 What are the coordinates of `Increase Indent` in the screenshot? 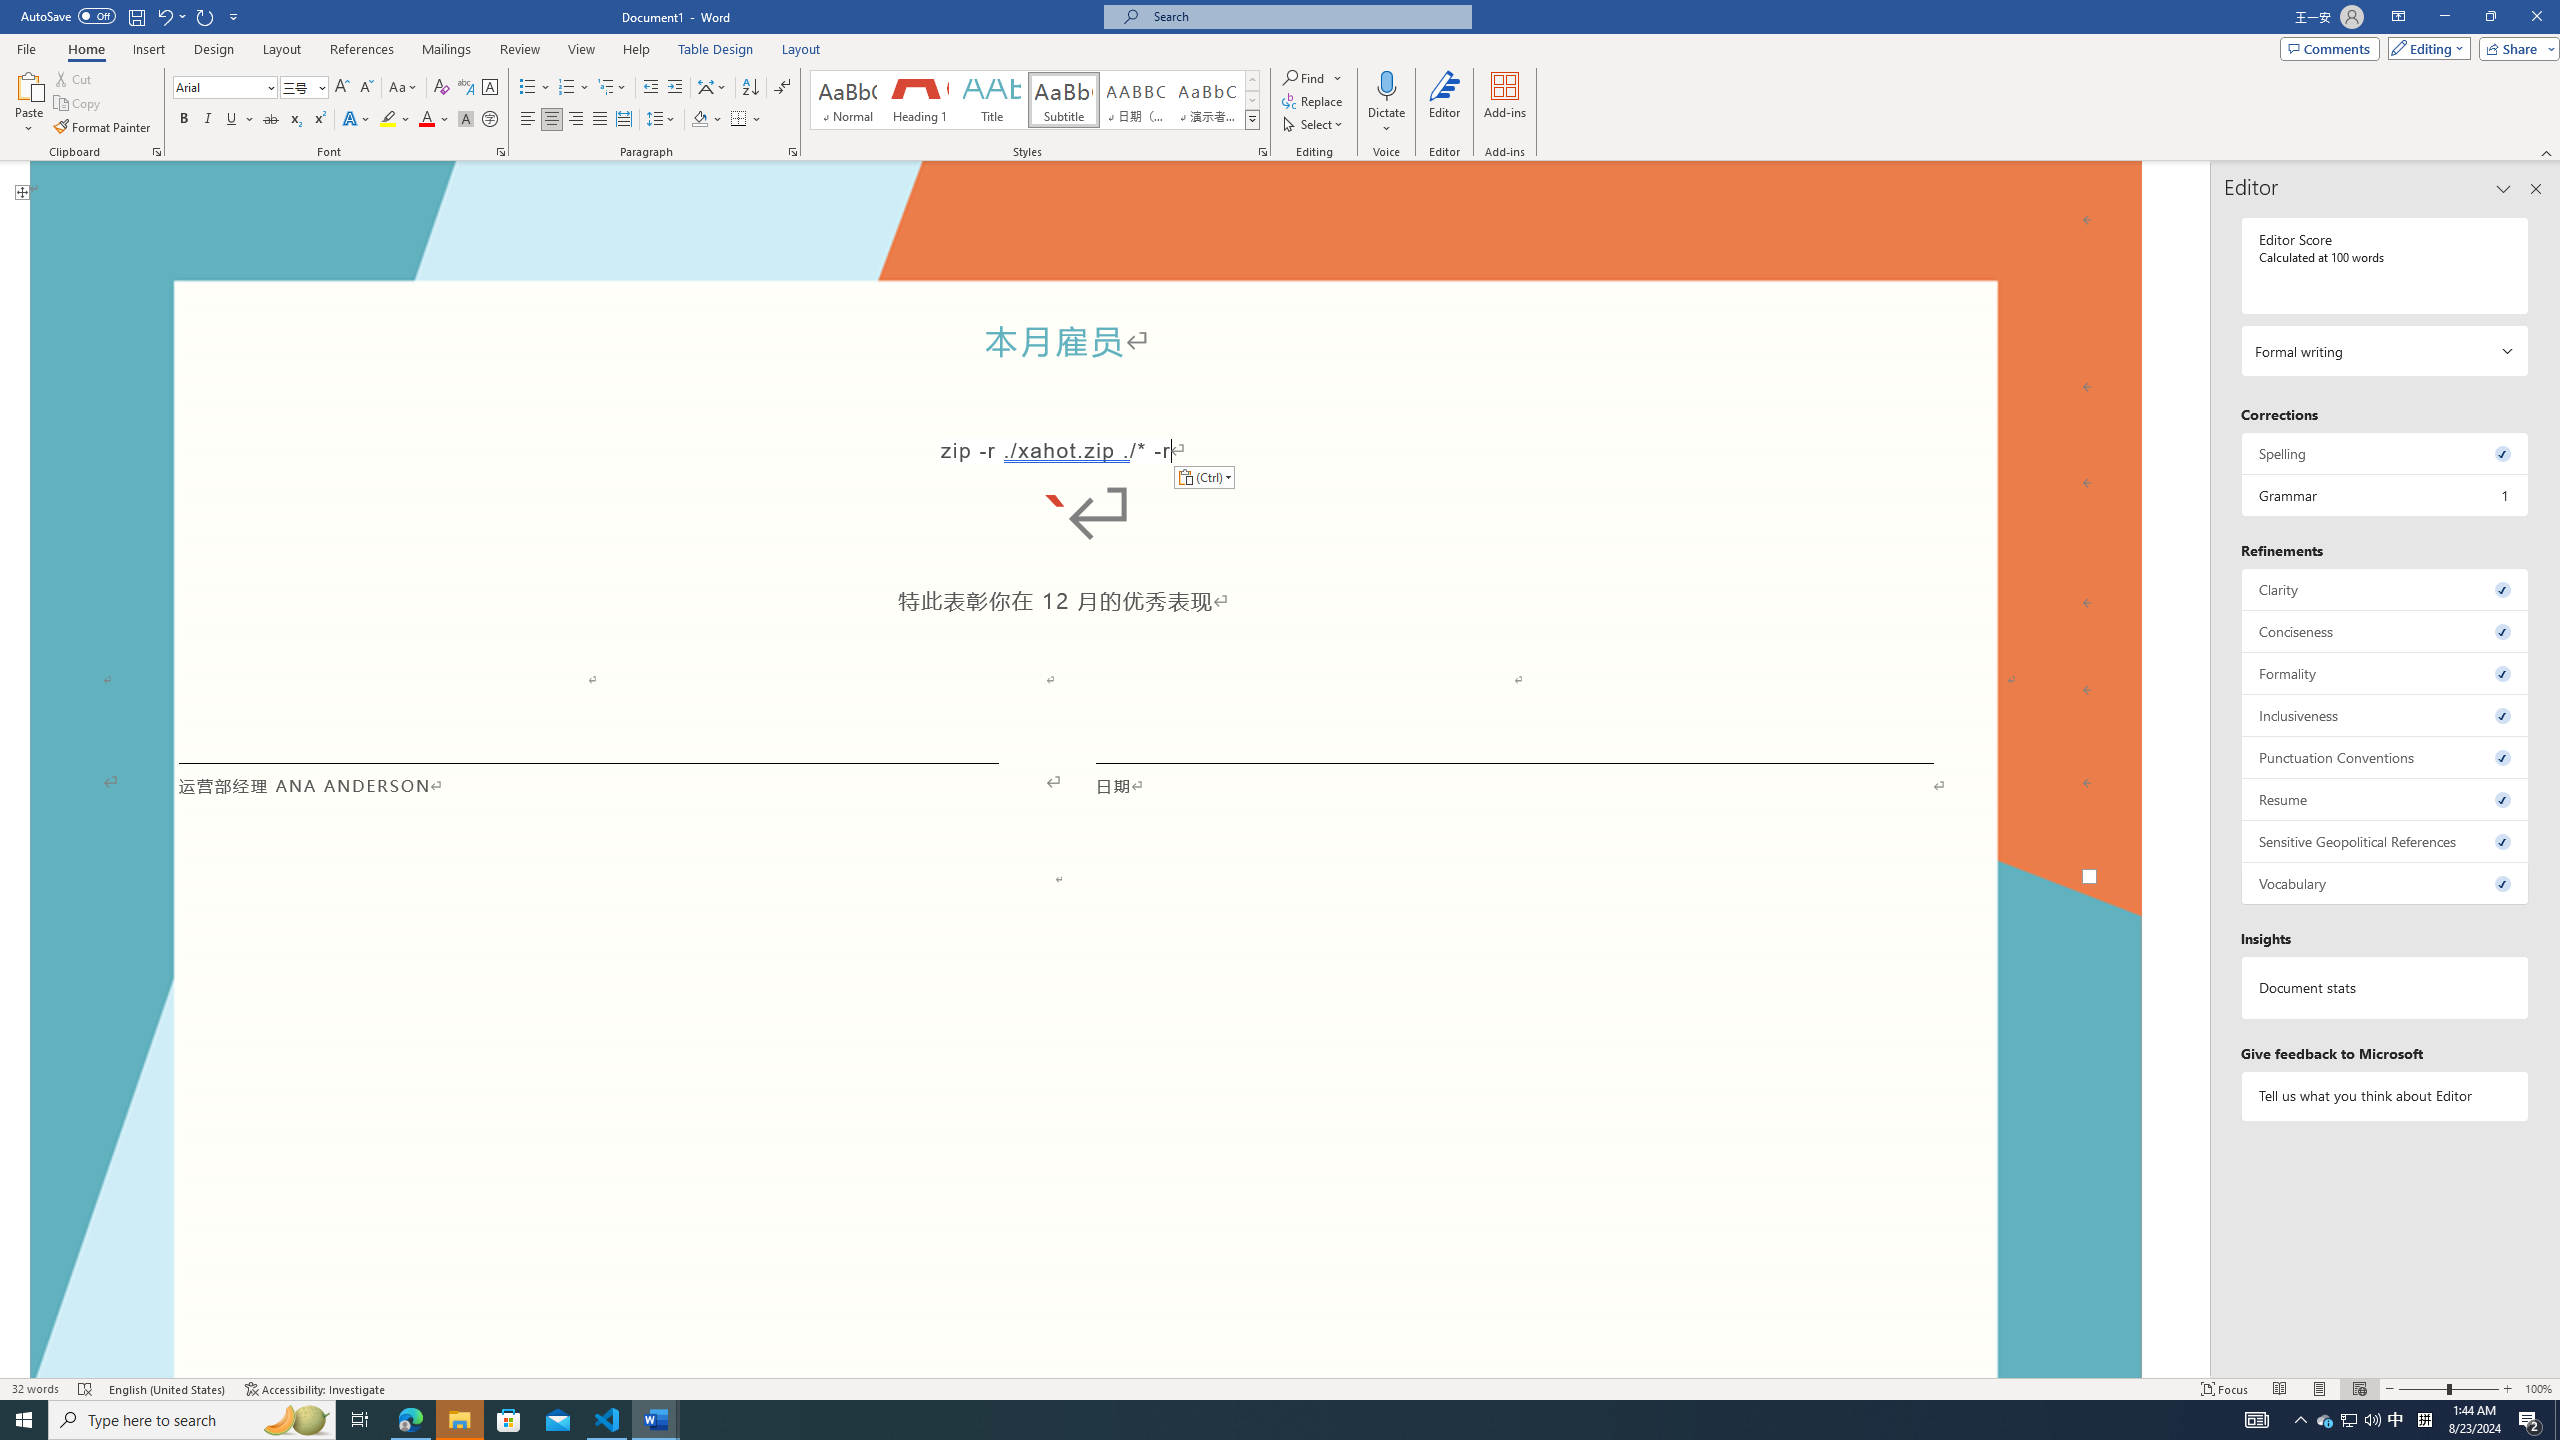 It's located at (674, 88).